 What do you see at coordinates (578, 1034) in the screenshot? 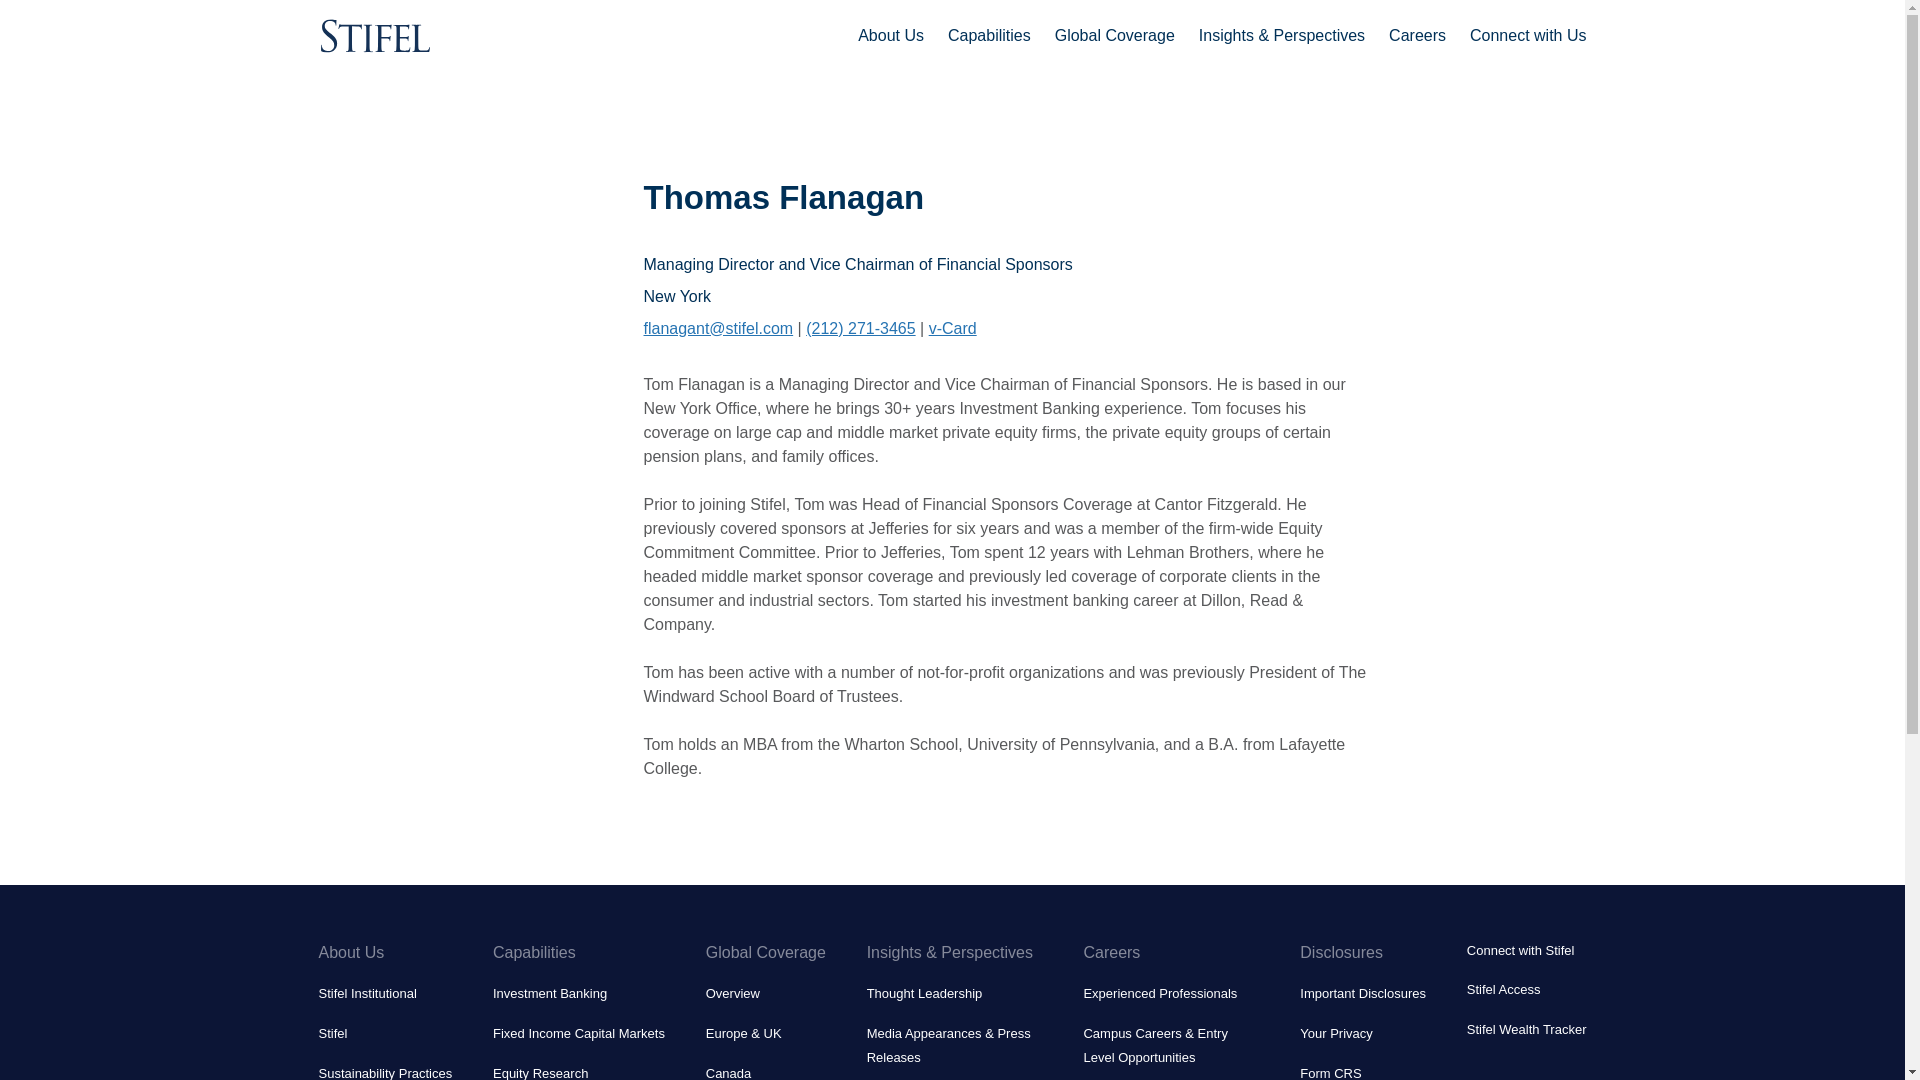
I see `Fixed Income Capital Markets` at bounding box center [578, 1034].